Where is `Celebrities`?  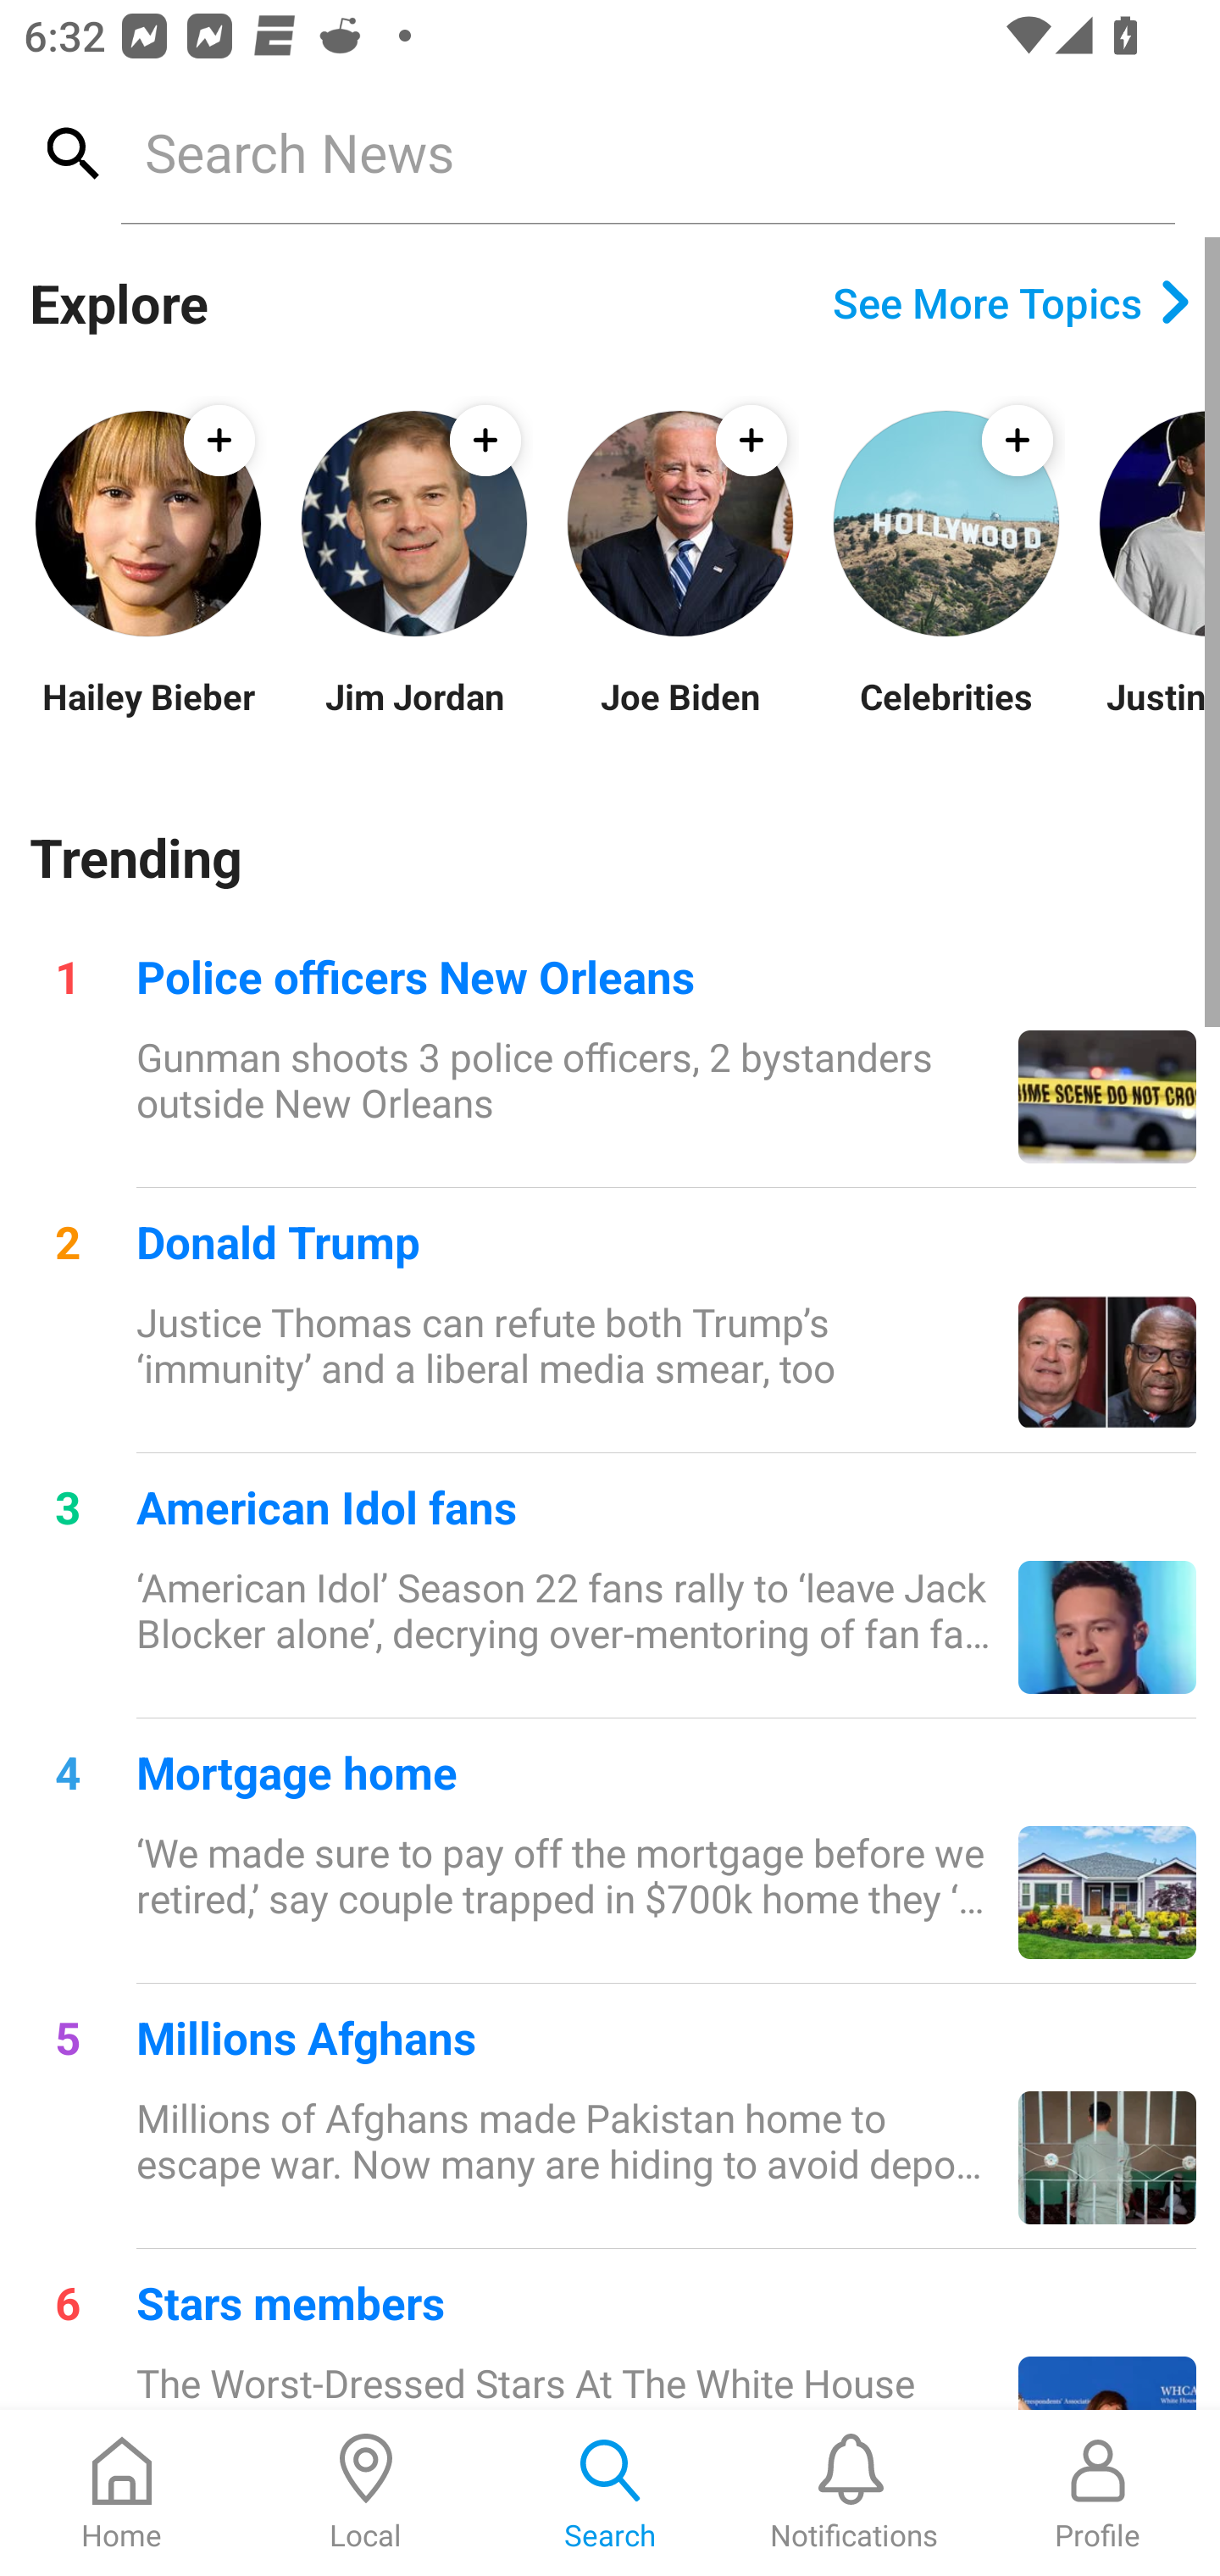
Celebrities is located at coordinates (945, 717).